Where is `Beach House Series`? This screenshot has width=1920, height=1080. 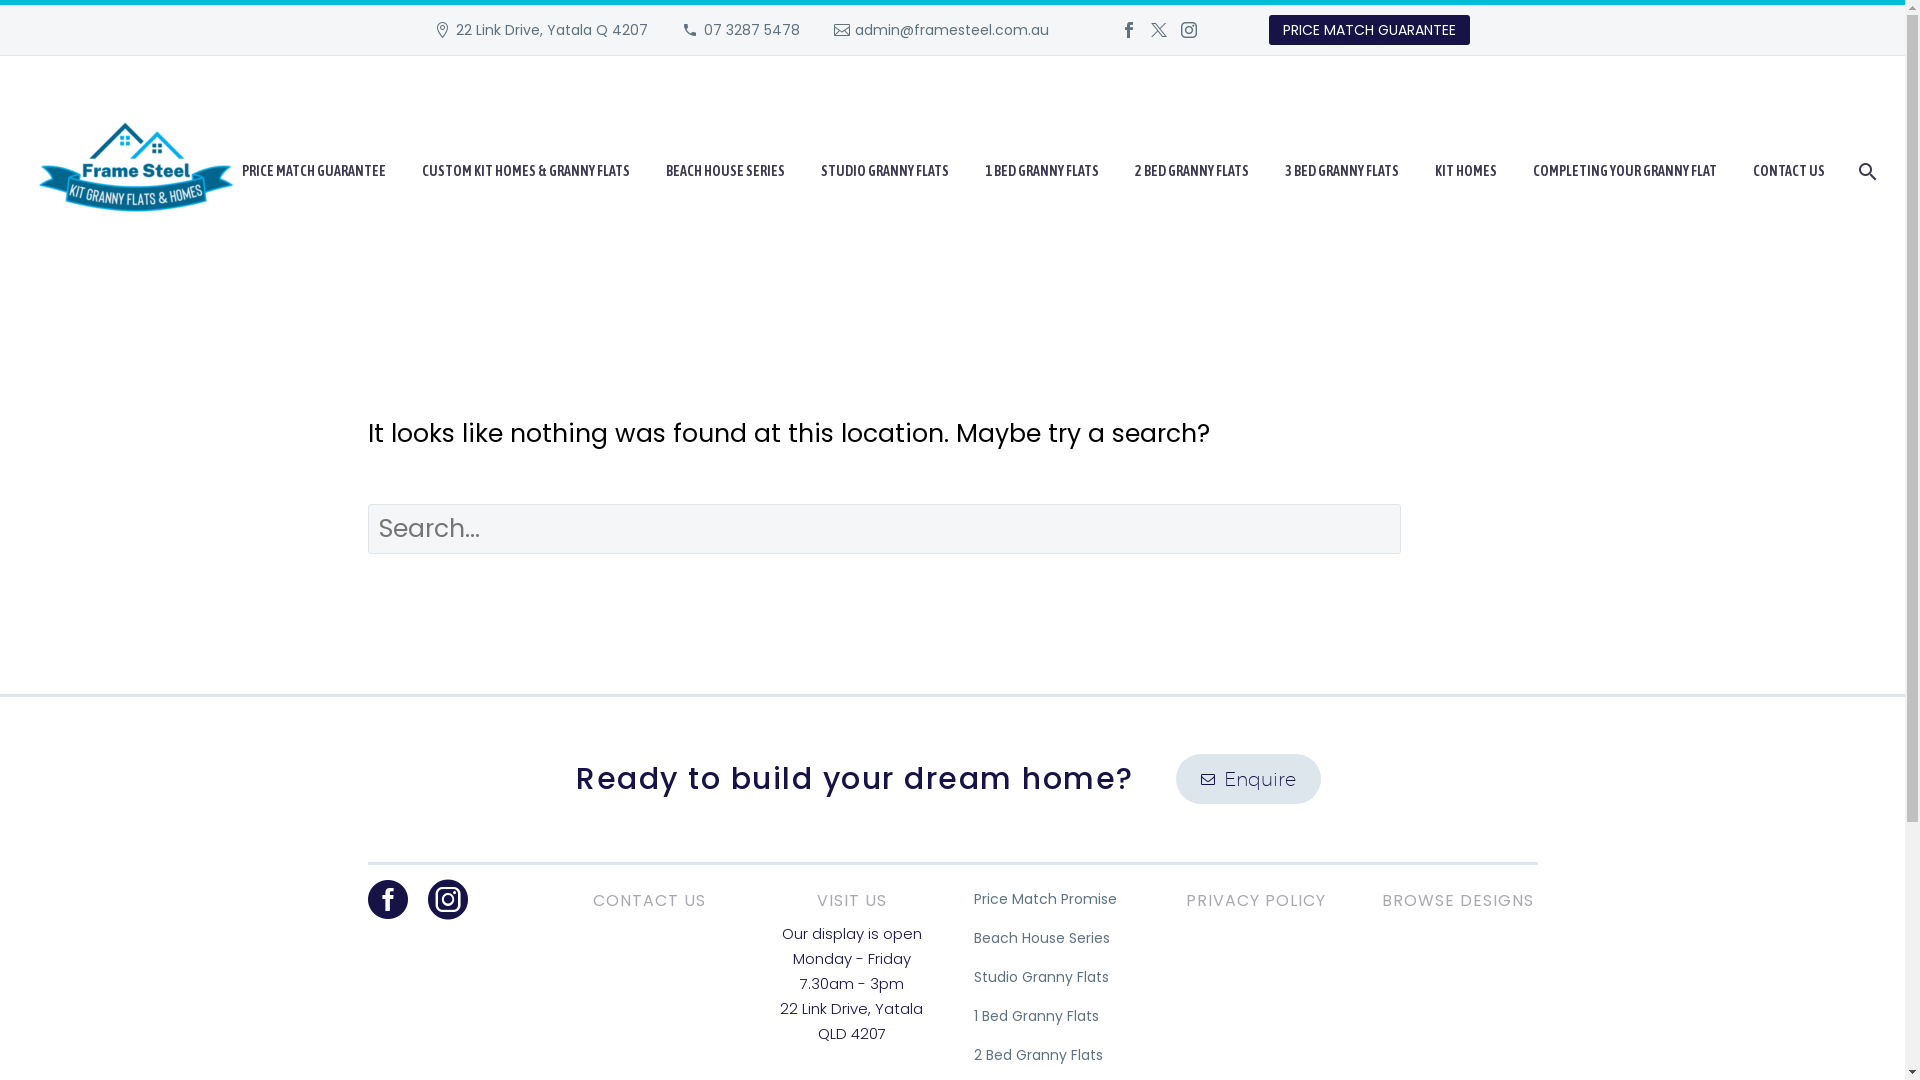
Beach House Series is located at coordinates (1054, 938).